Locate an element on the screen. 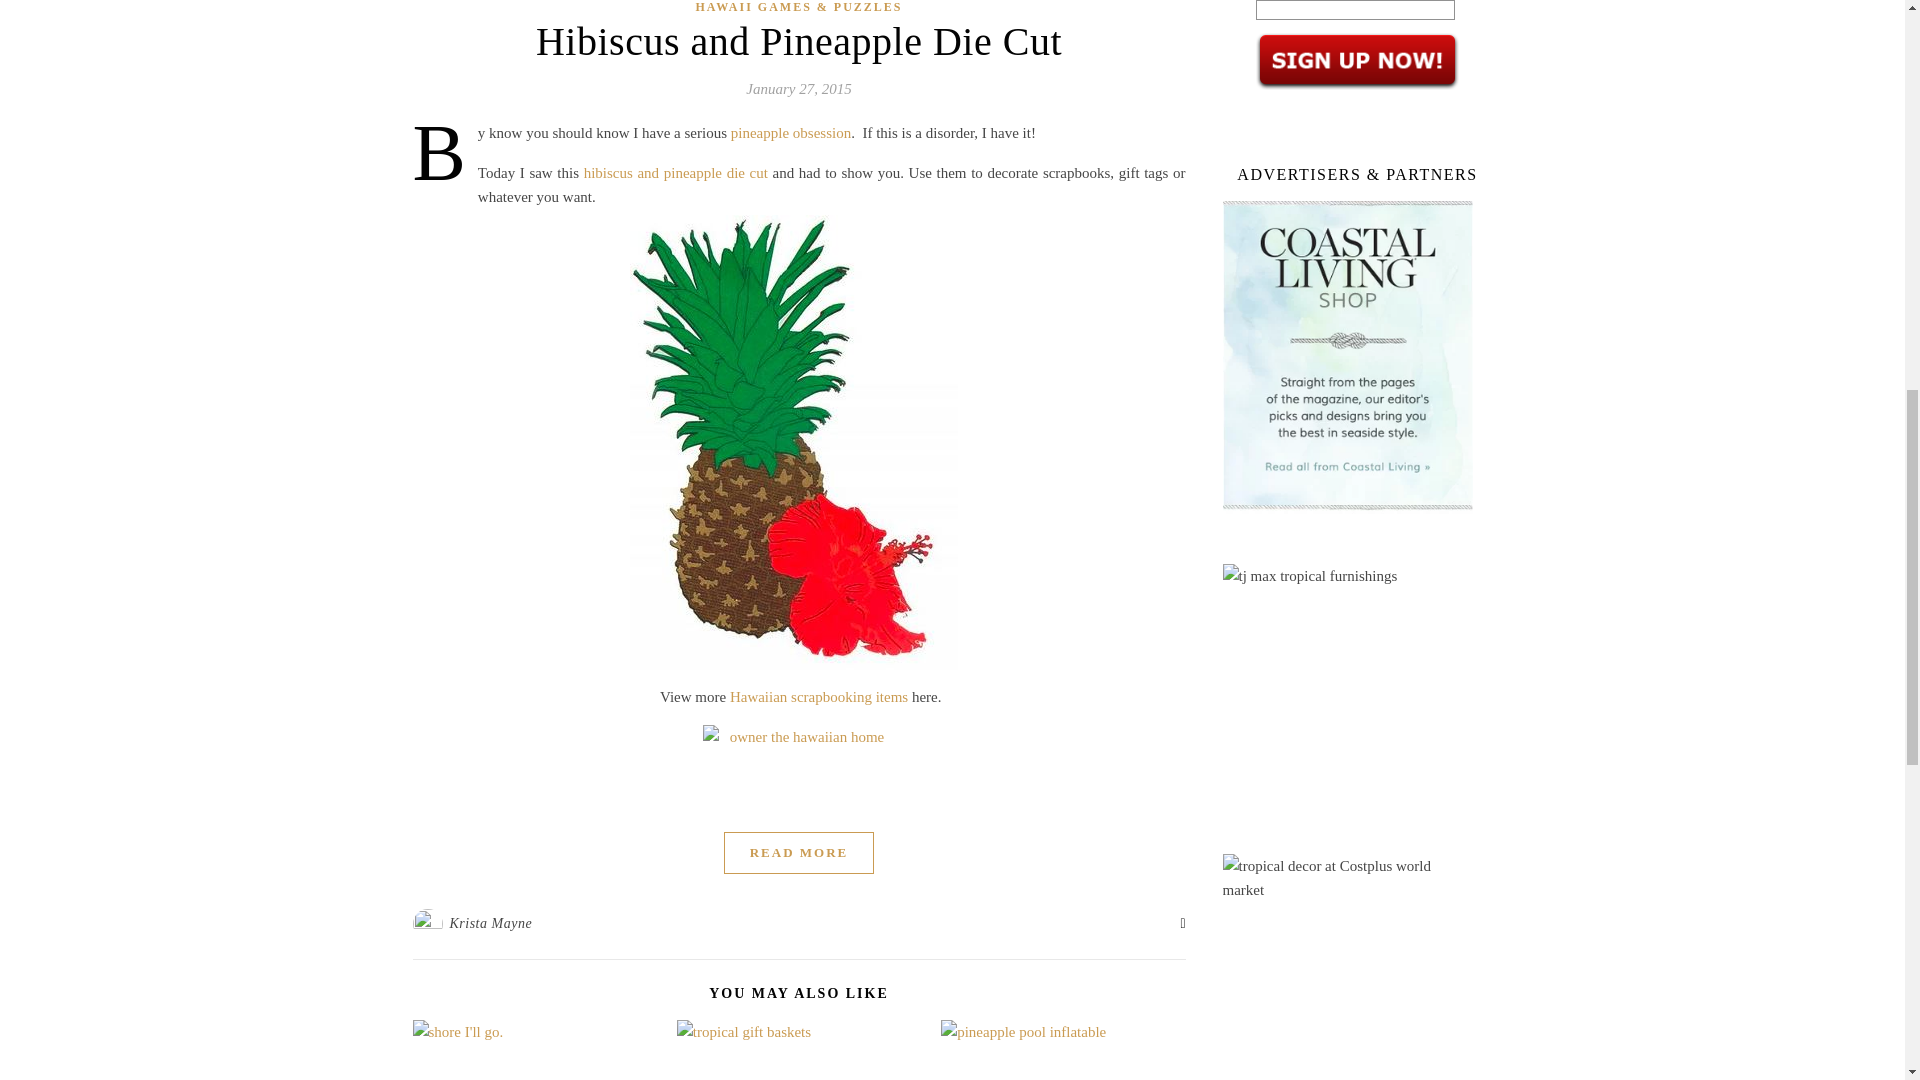 Image resolution: width=1920 pixels, height=1080 pixels. Hibiscus and Pineapple Die Cut is located at coordinates (798, 41).